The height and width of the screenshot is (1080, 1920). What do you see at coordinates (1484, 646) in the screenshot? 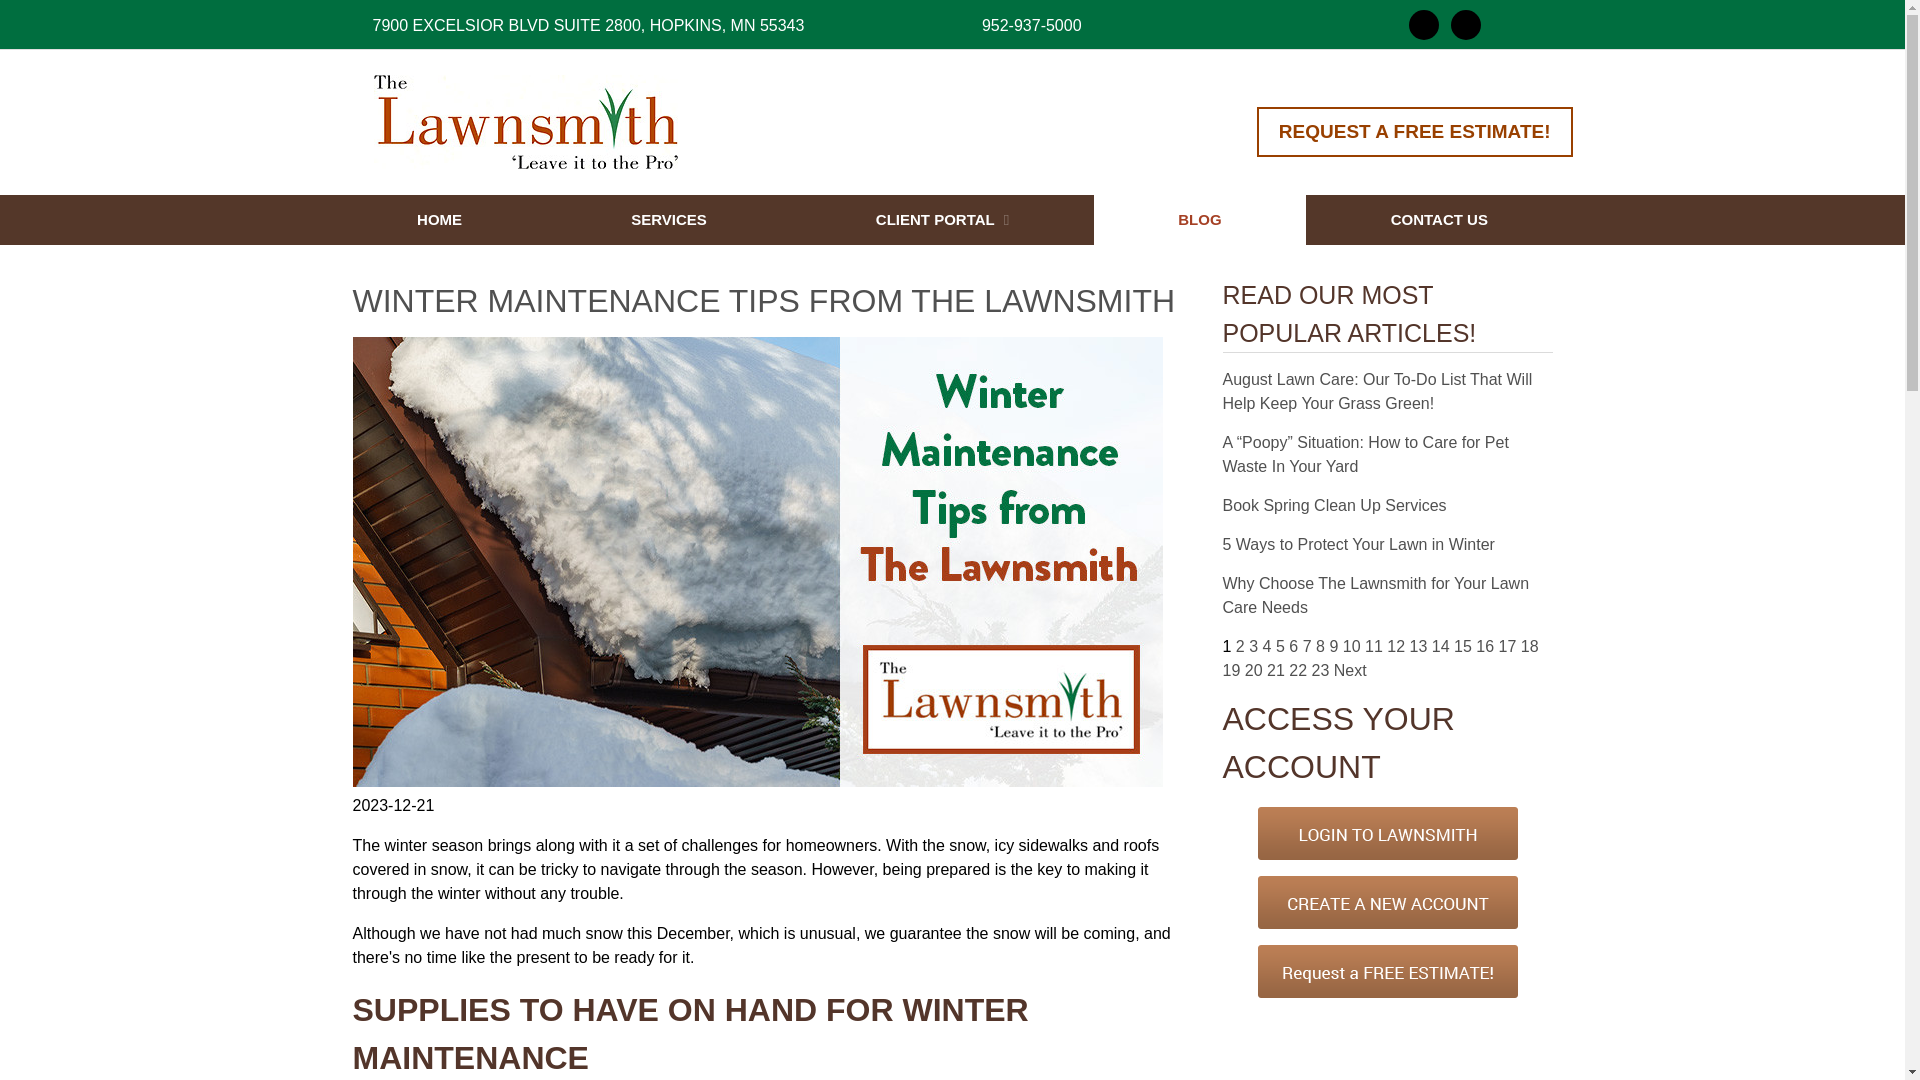
I see `16` at bounding box center [1484, 646].